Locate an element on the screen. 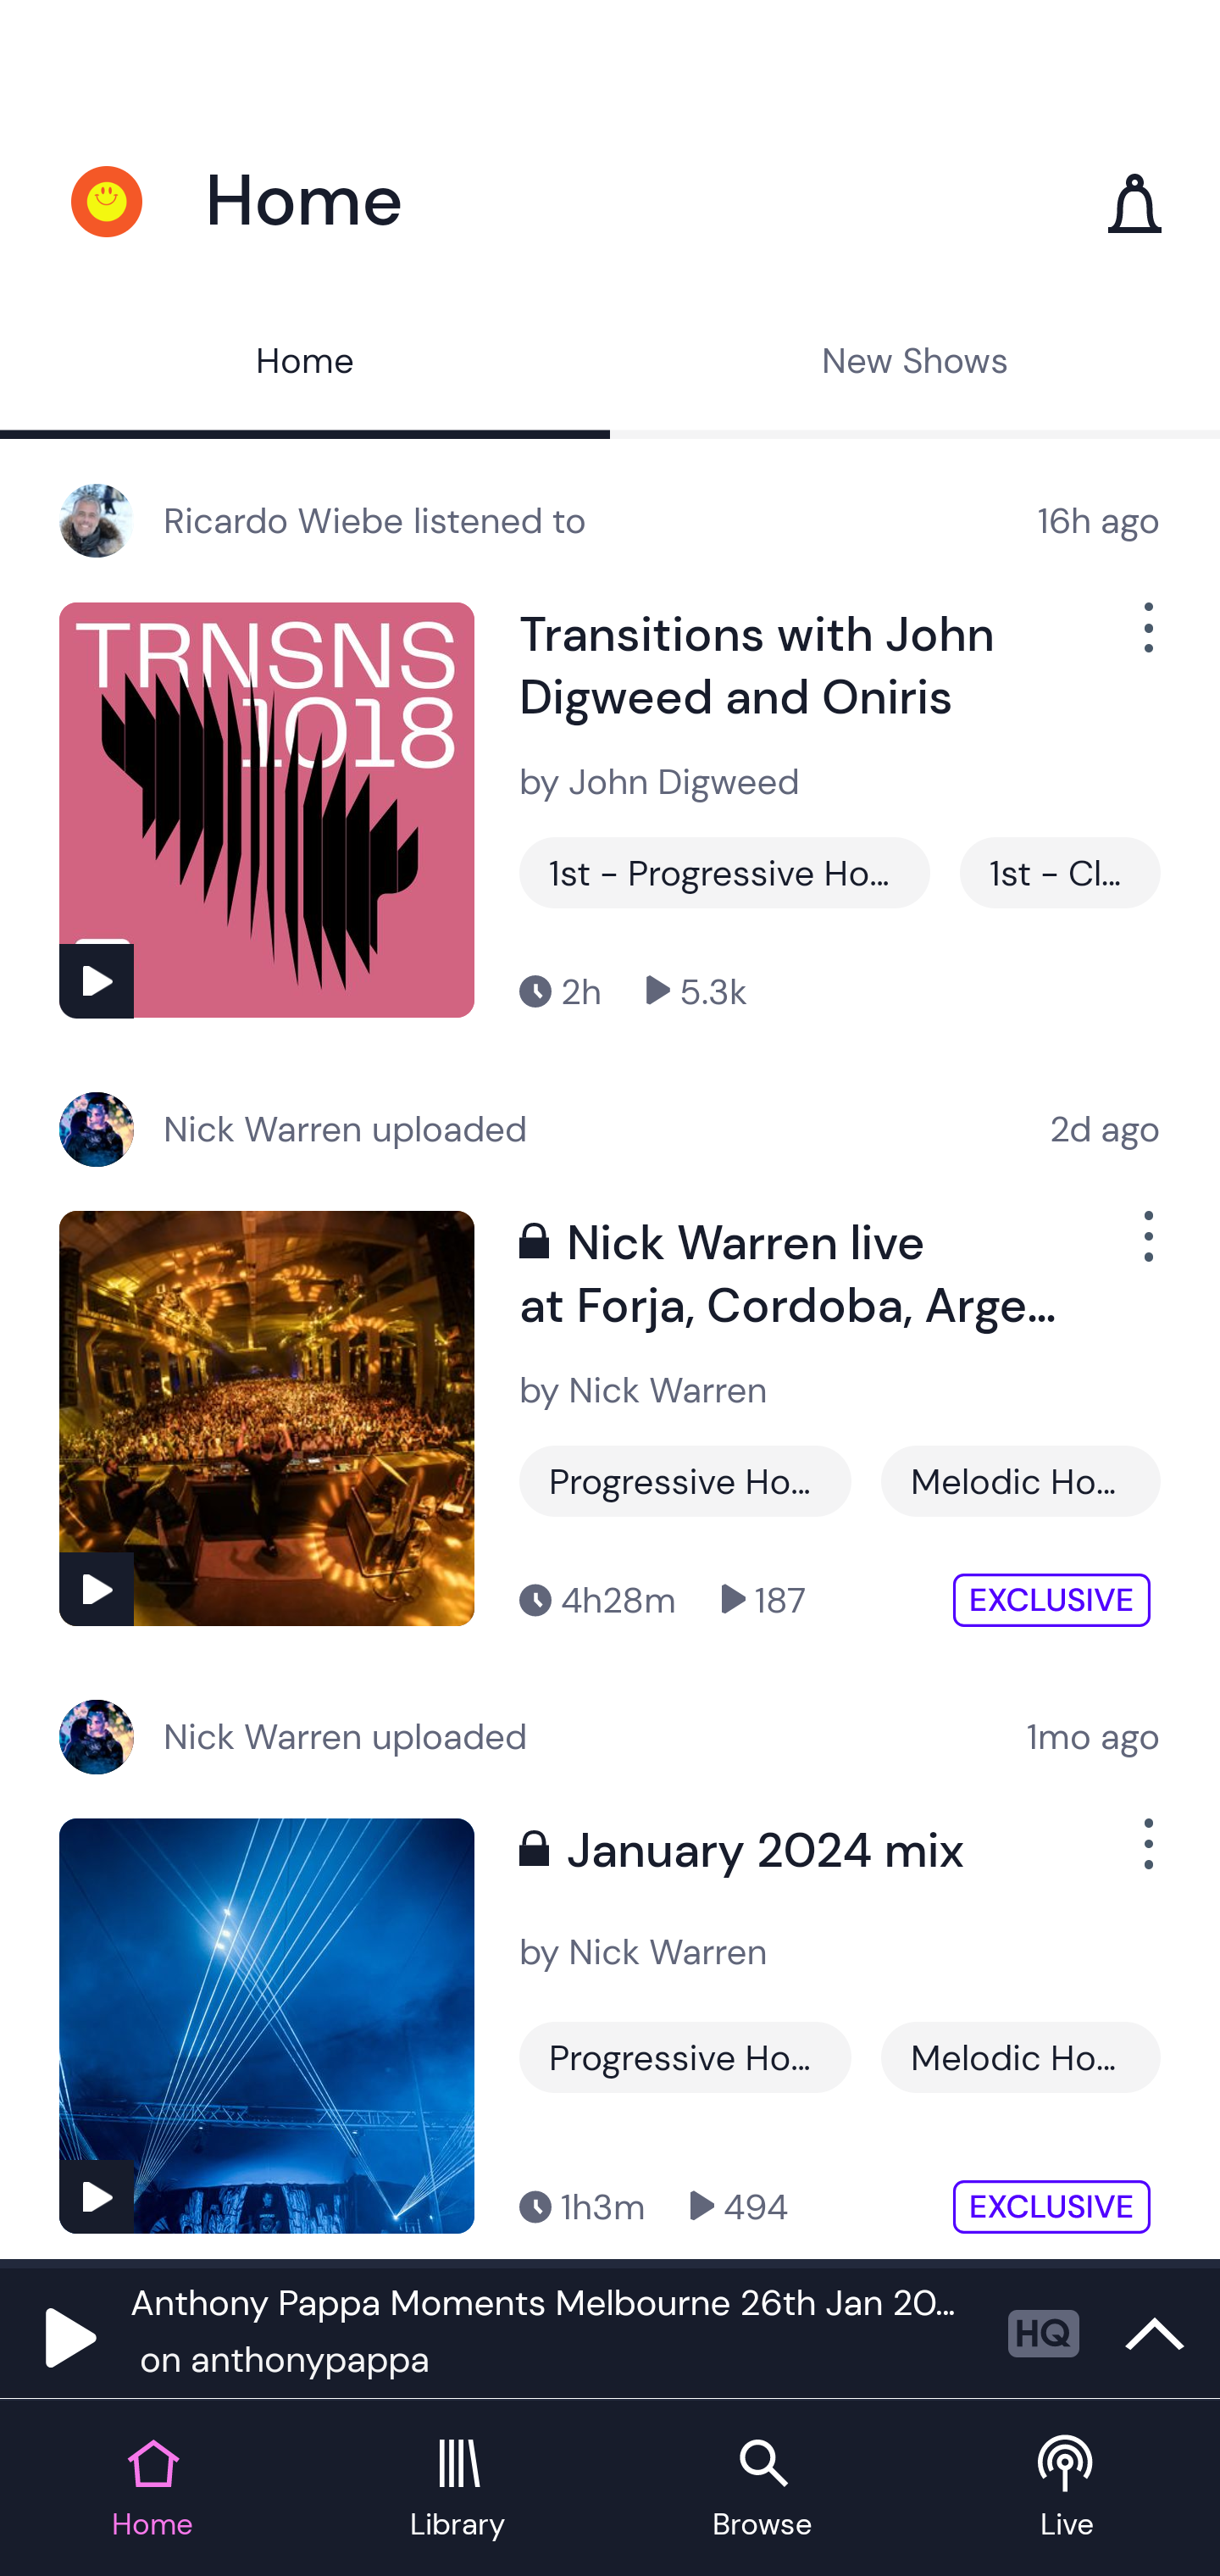  1st - Progressive House is located at coordinates (724, 873).